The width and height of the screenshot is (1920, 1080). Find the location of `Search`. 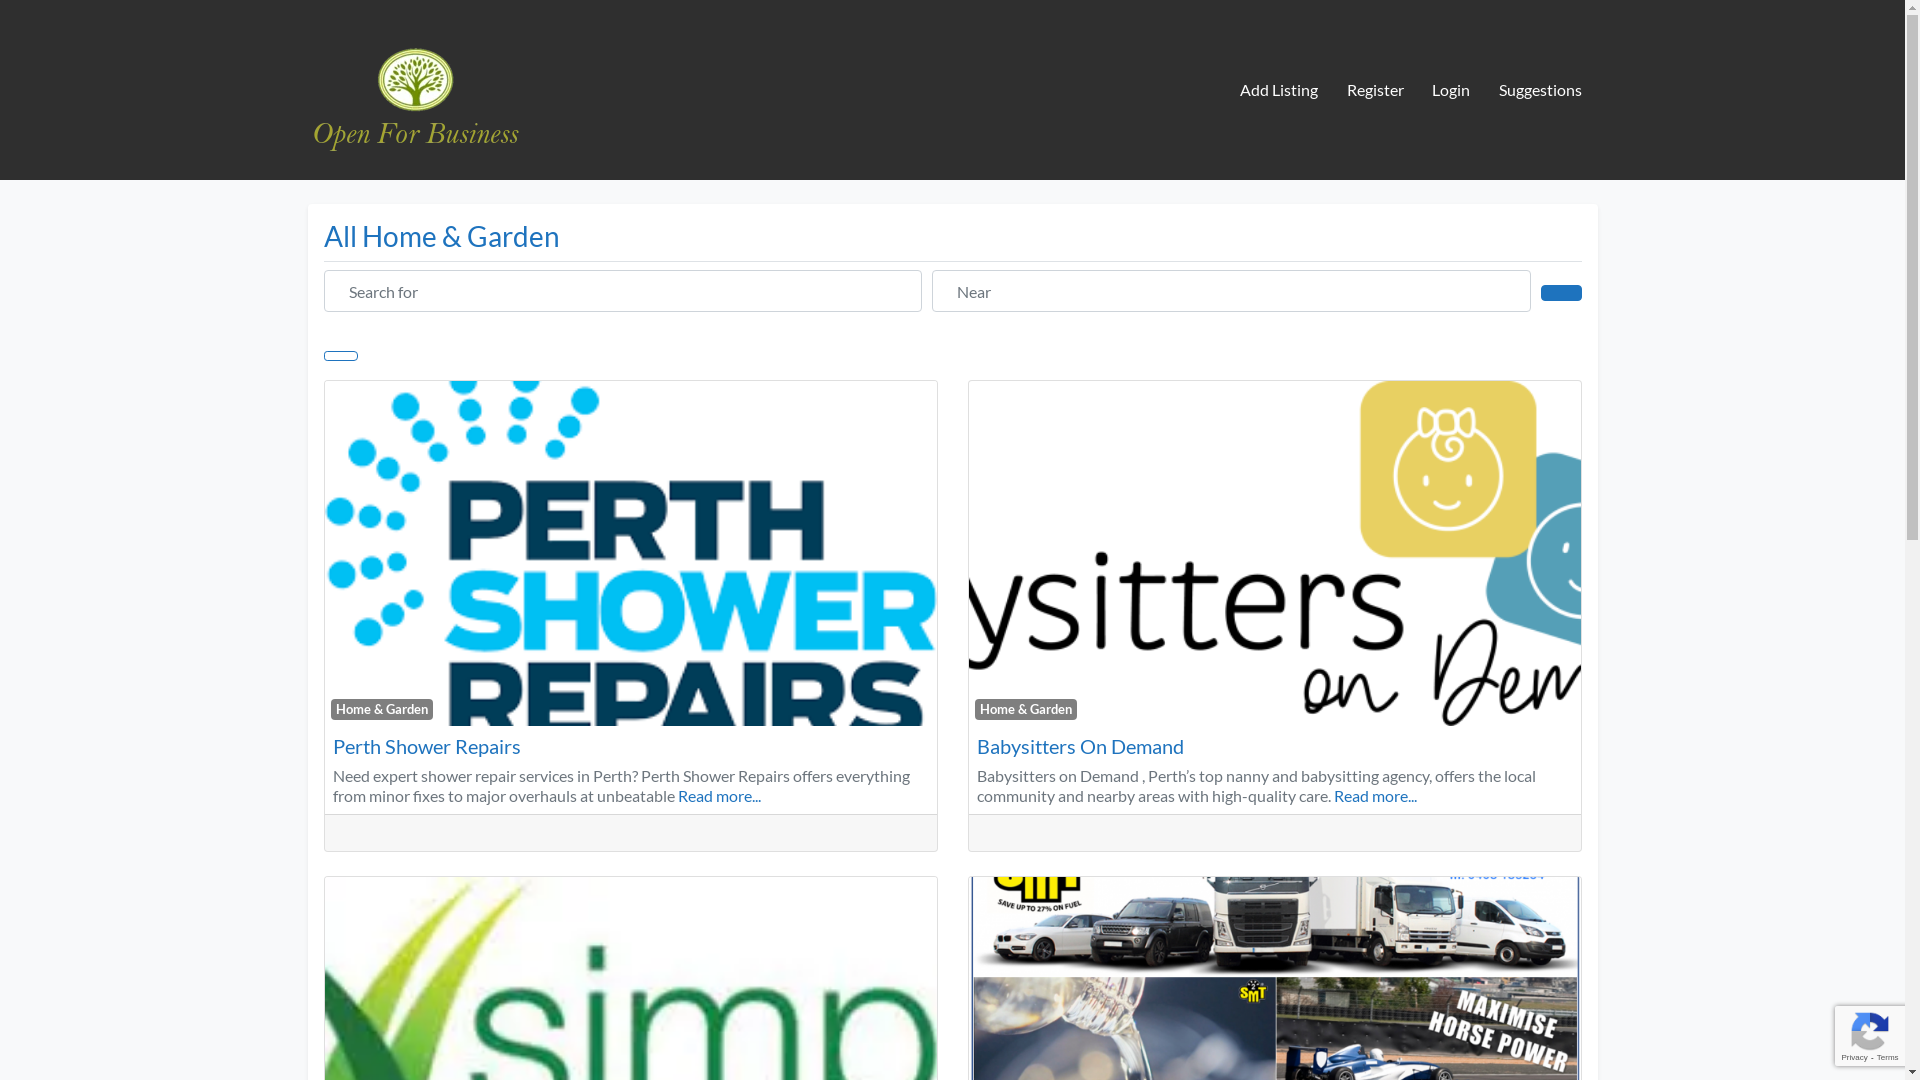

Search is located at coordinates (1561, 293).